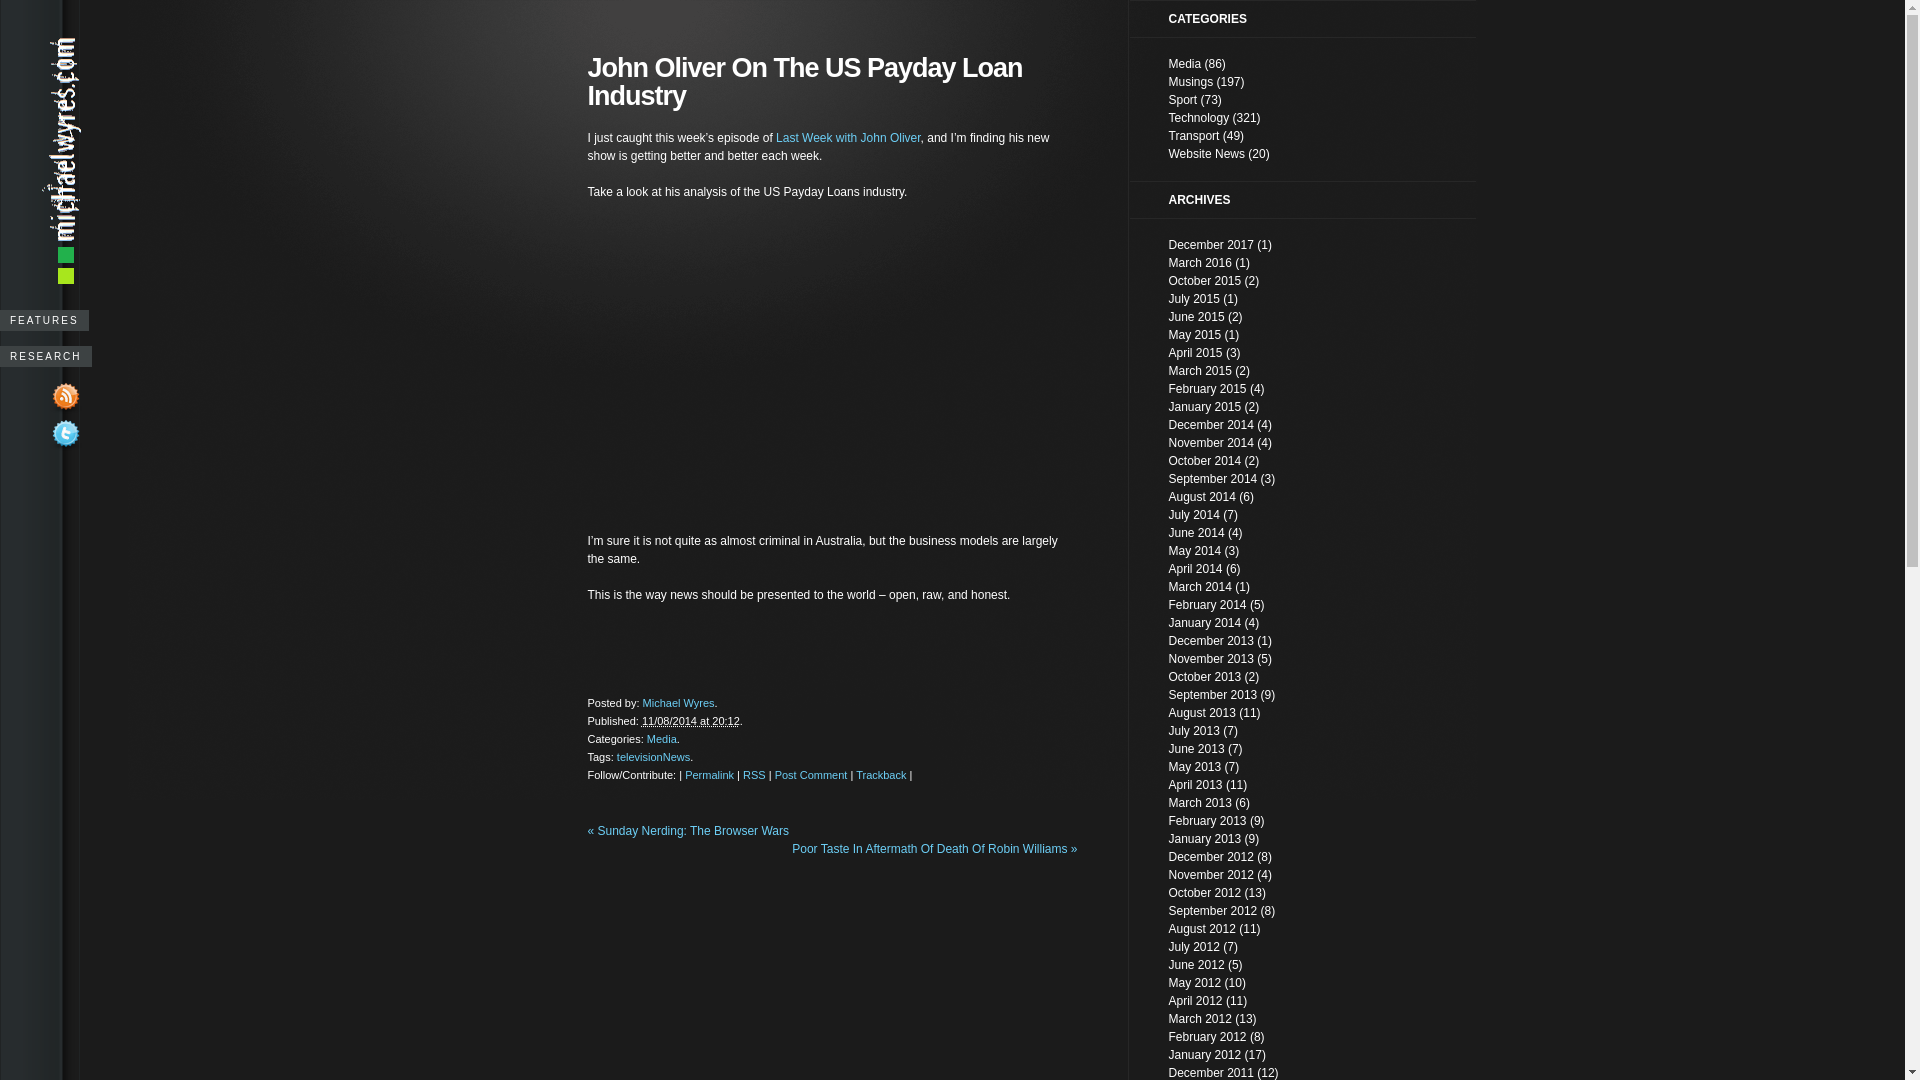  I want to click on May 2013, so click(1194, 767).